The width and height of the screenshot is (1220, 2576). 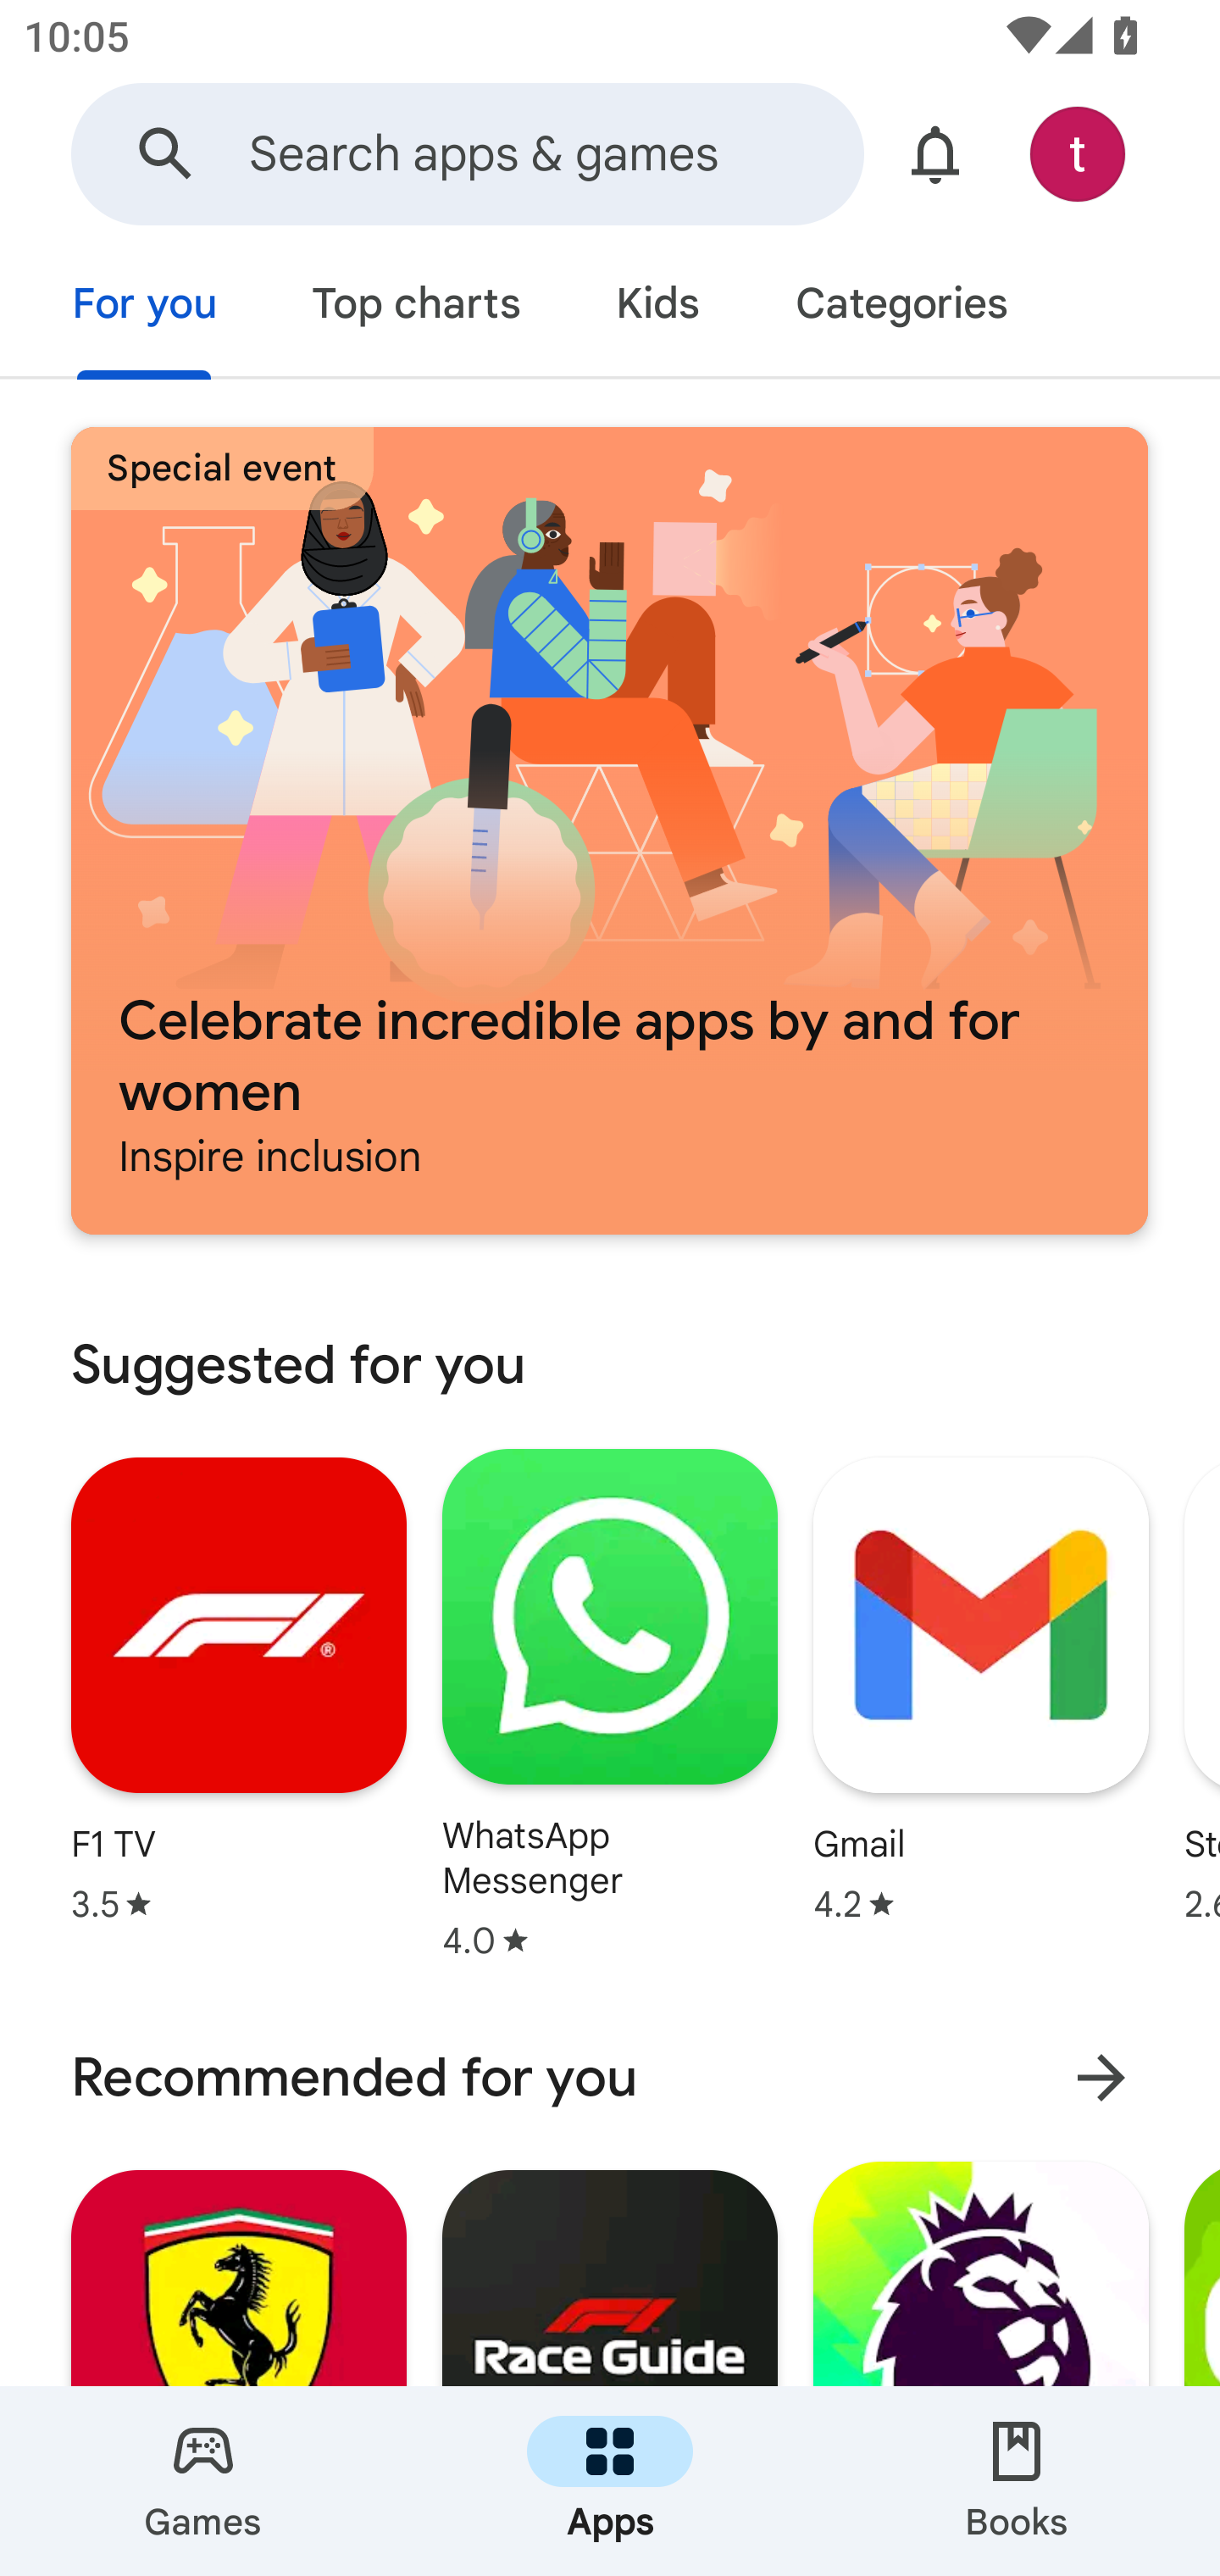 What do you see at coordinates (239, 1690) in the screenshot?
I see `F1 TV
Star rating: 3.5
` at bounding box center [239, 1690].